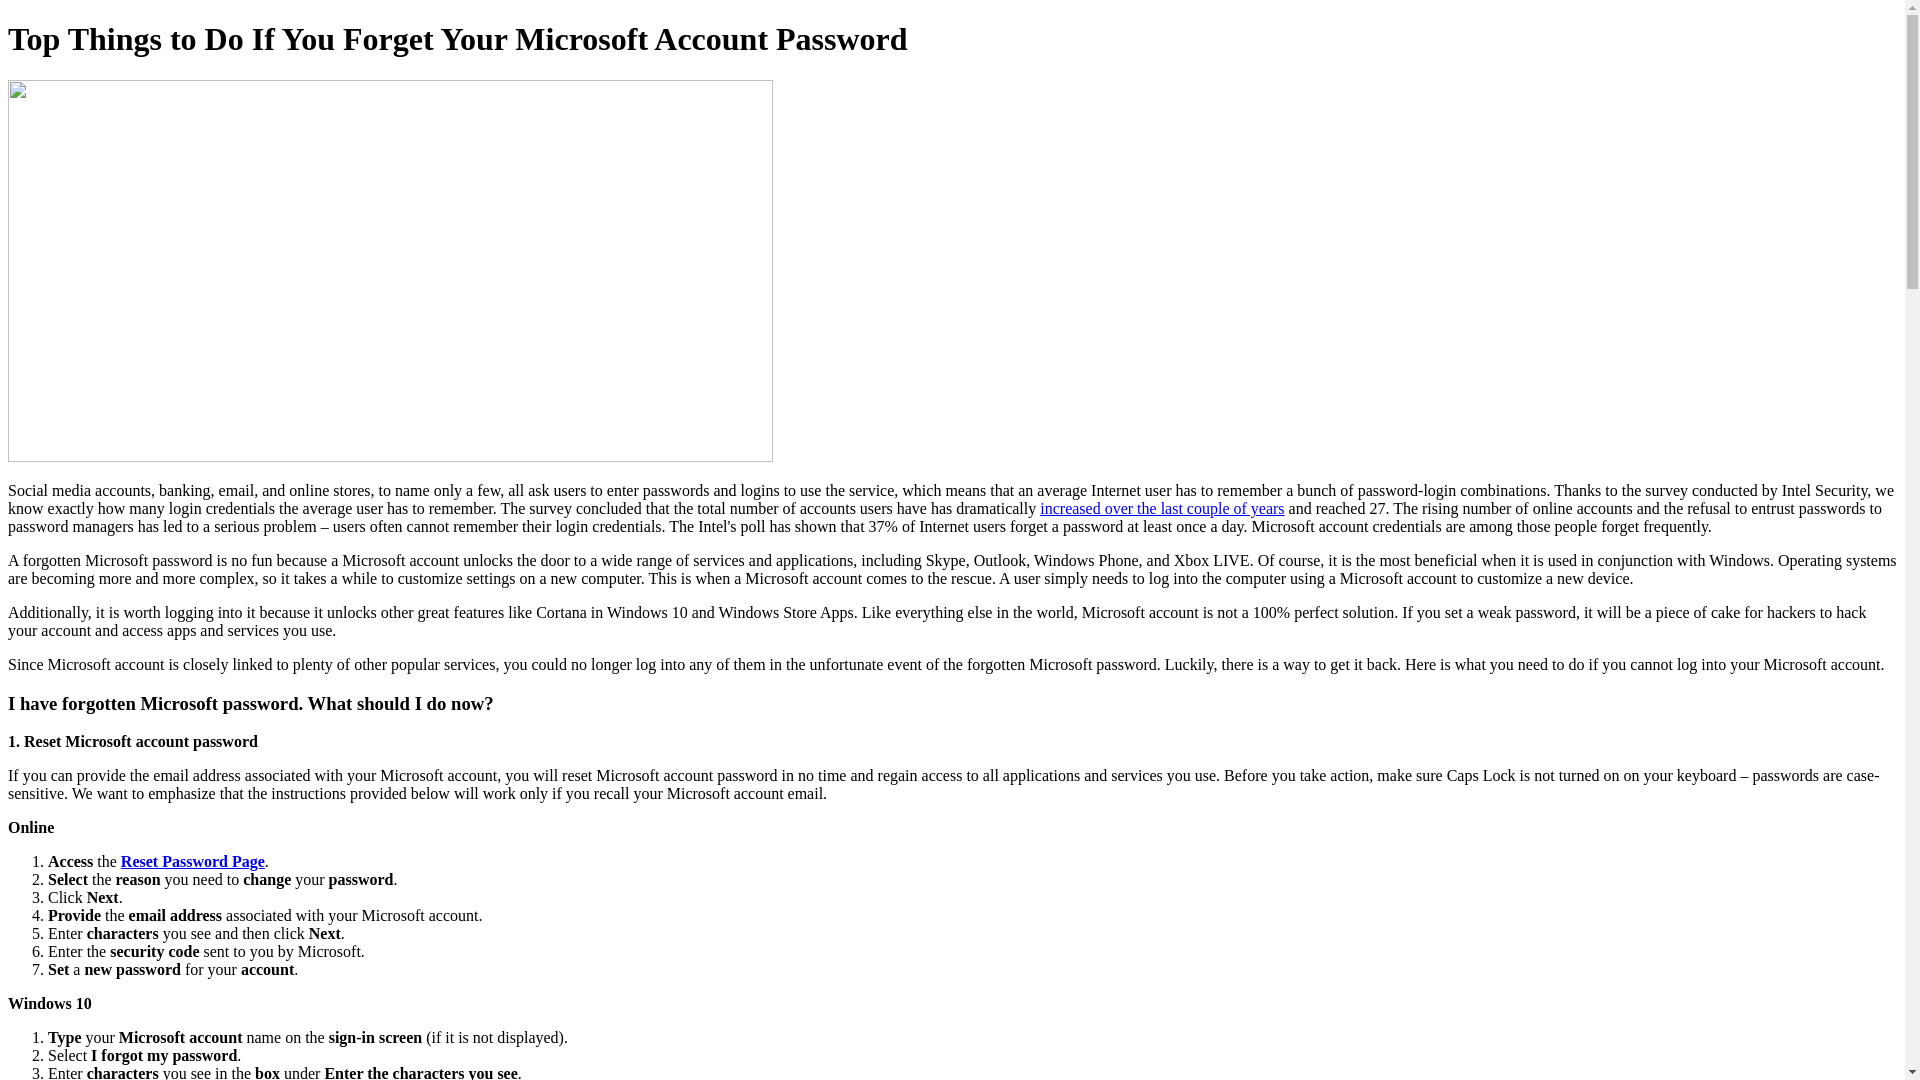  I want to click on Survey Says: People Have Way Too Many Passwords To Remember, so click(1162, 508).